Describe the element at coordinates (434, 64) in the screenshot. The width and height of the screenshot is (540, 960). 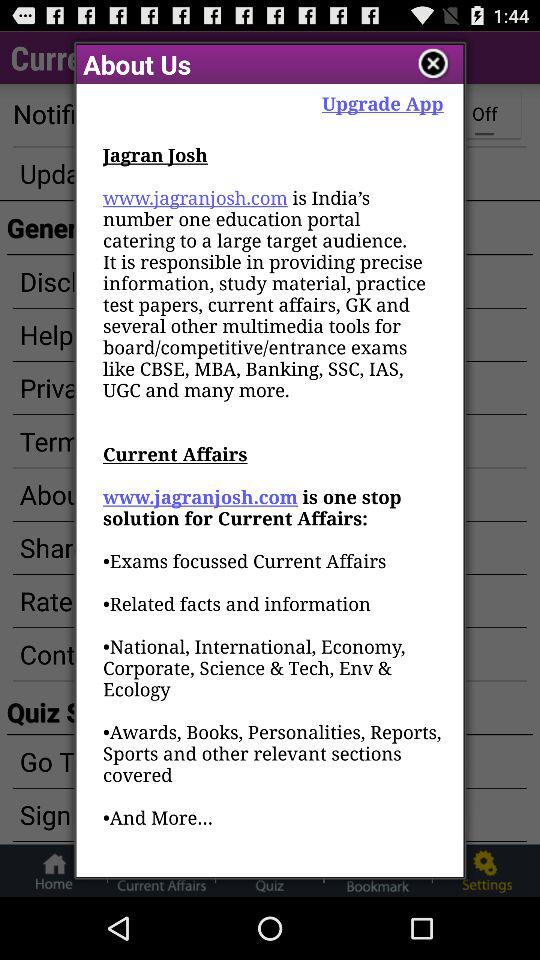
I see `close page` at that location.